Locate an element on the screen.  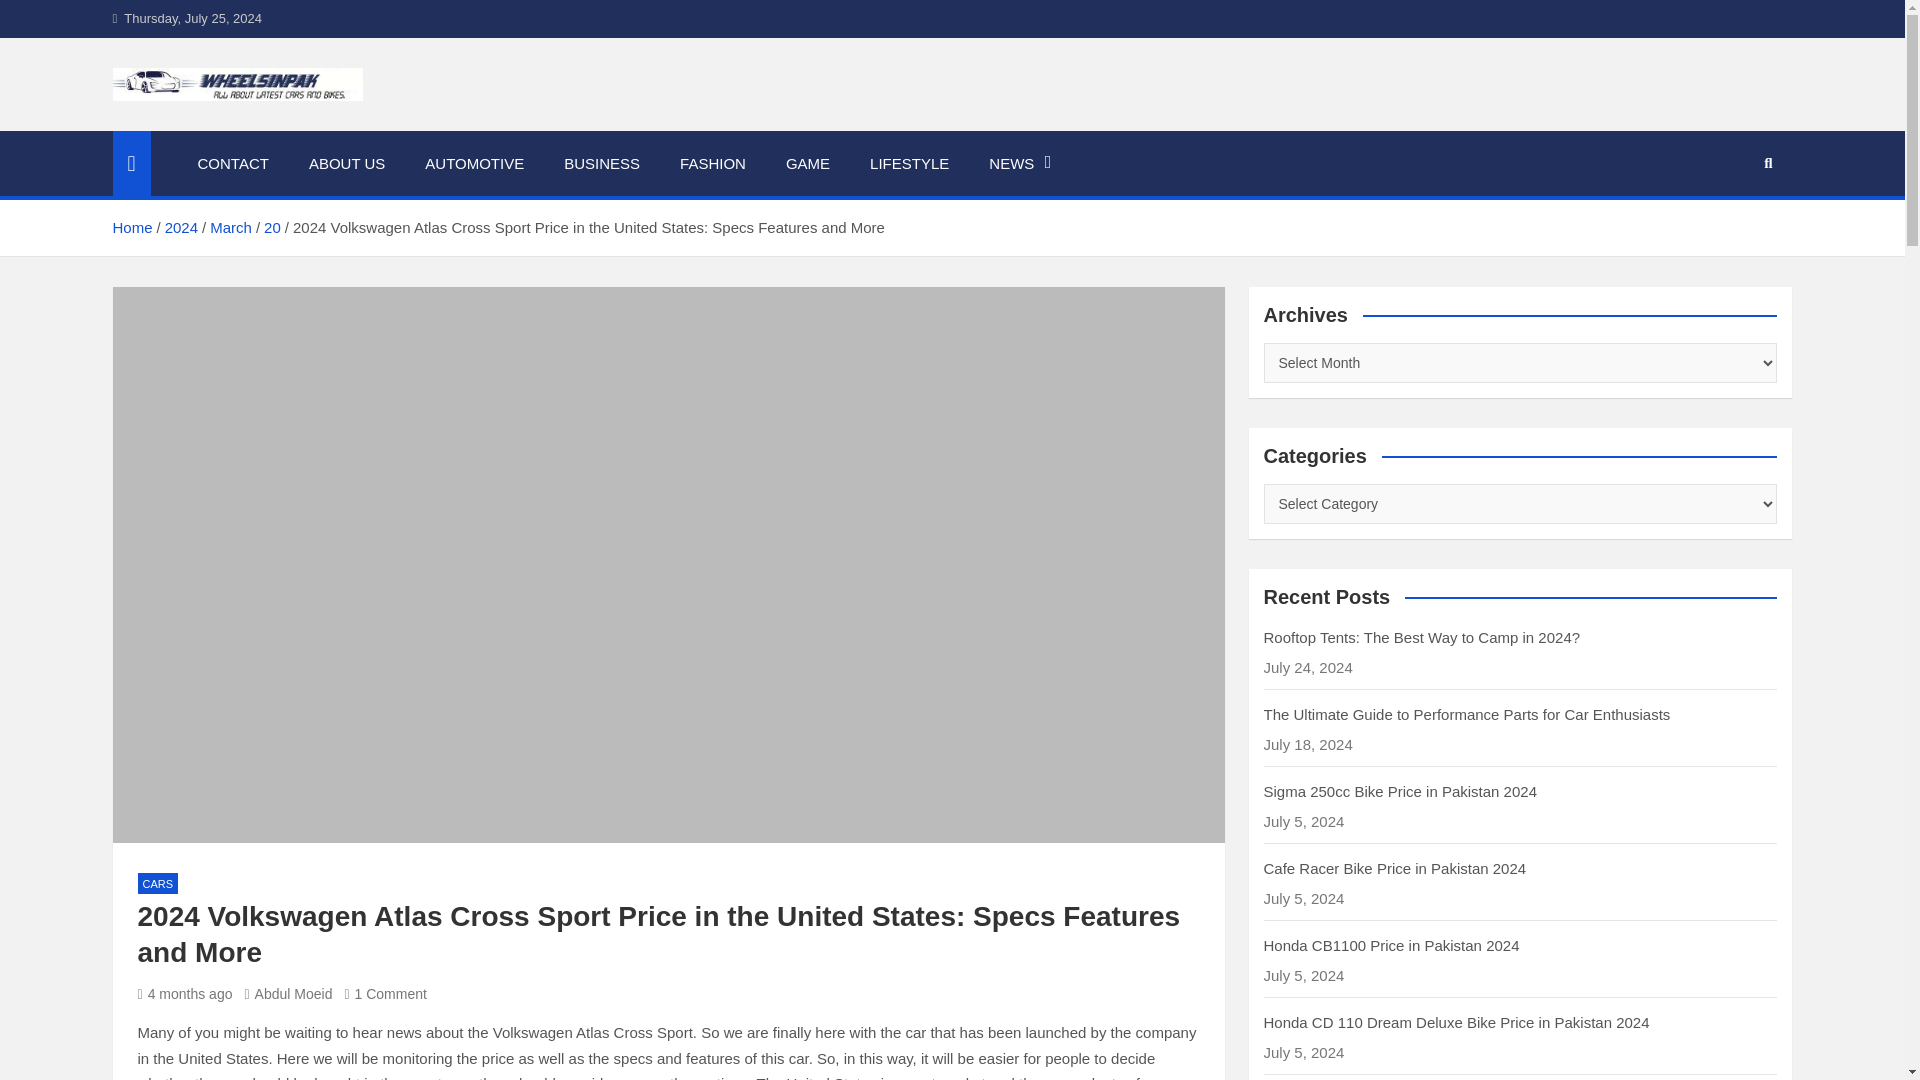
Home is located at coordinates (131, 228).